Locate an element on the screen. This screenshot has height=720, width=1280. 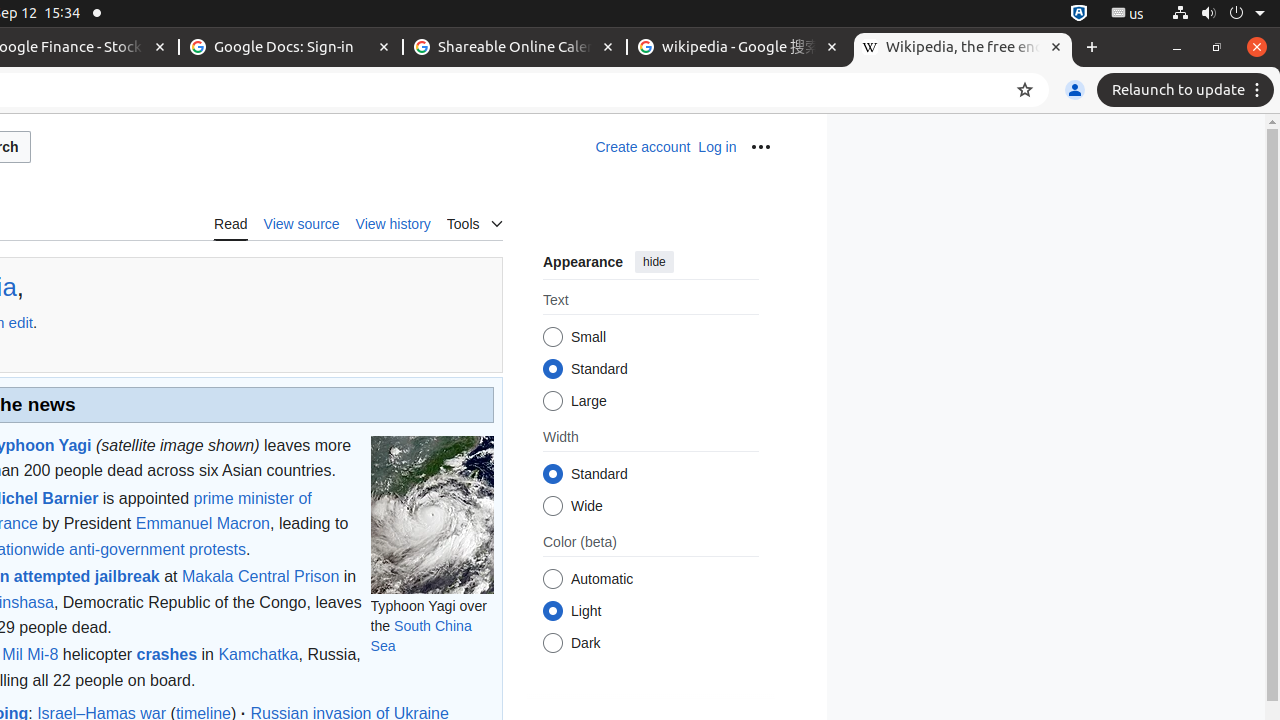
Large is located at coordinates (552, 401).